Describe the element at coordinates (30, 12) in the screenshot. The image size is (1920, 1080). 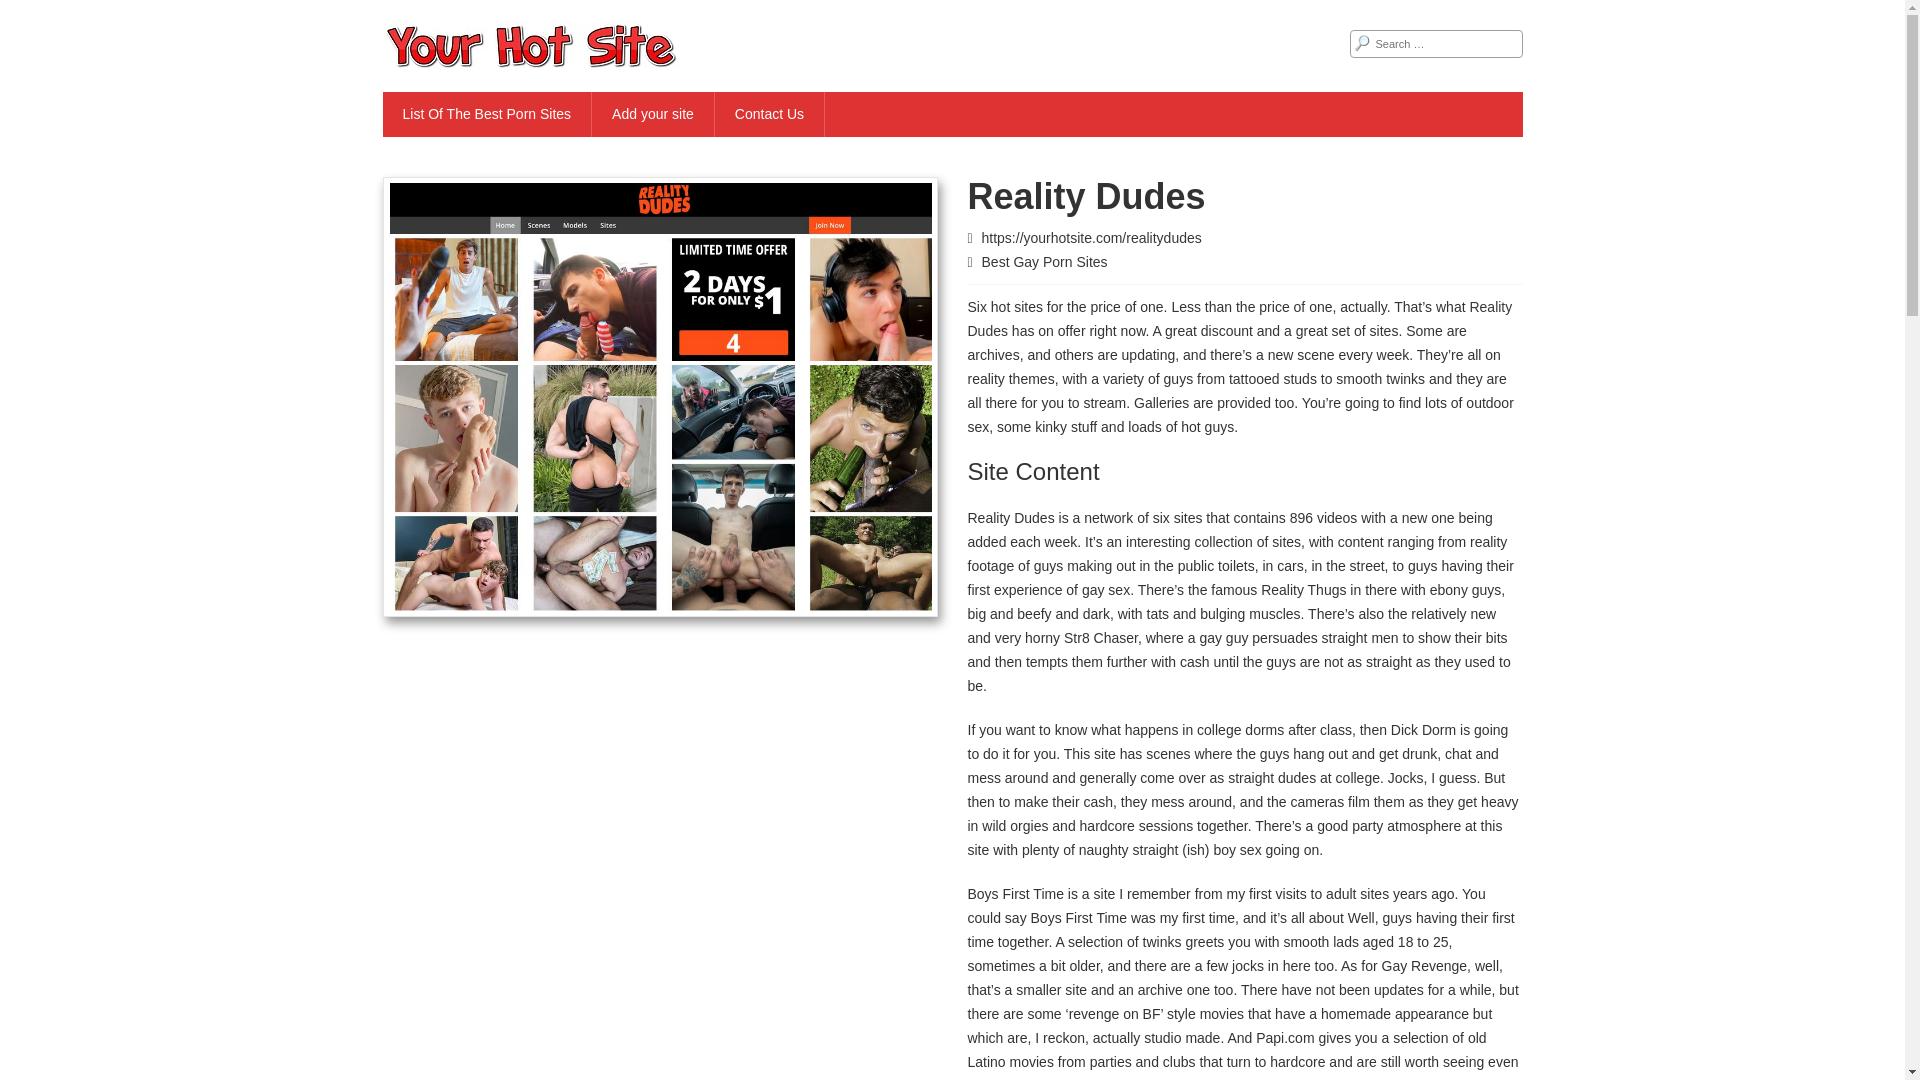
I see `Search` at that location.